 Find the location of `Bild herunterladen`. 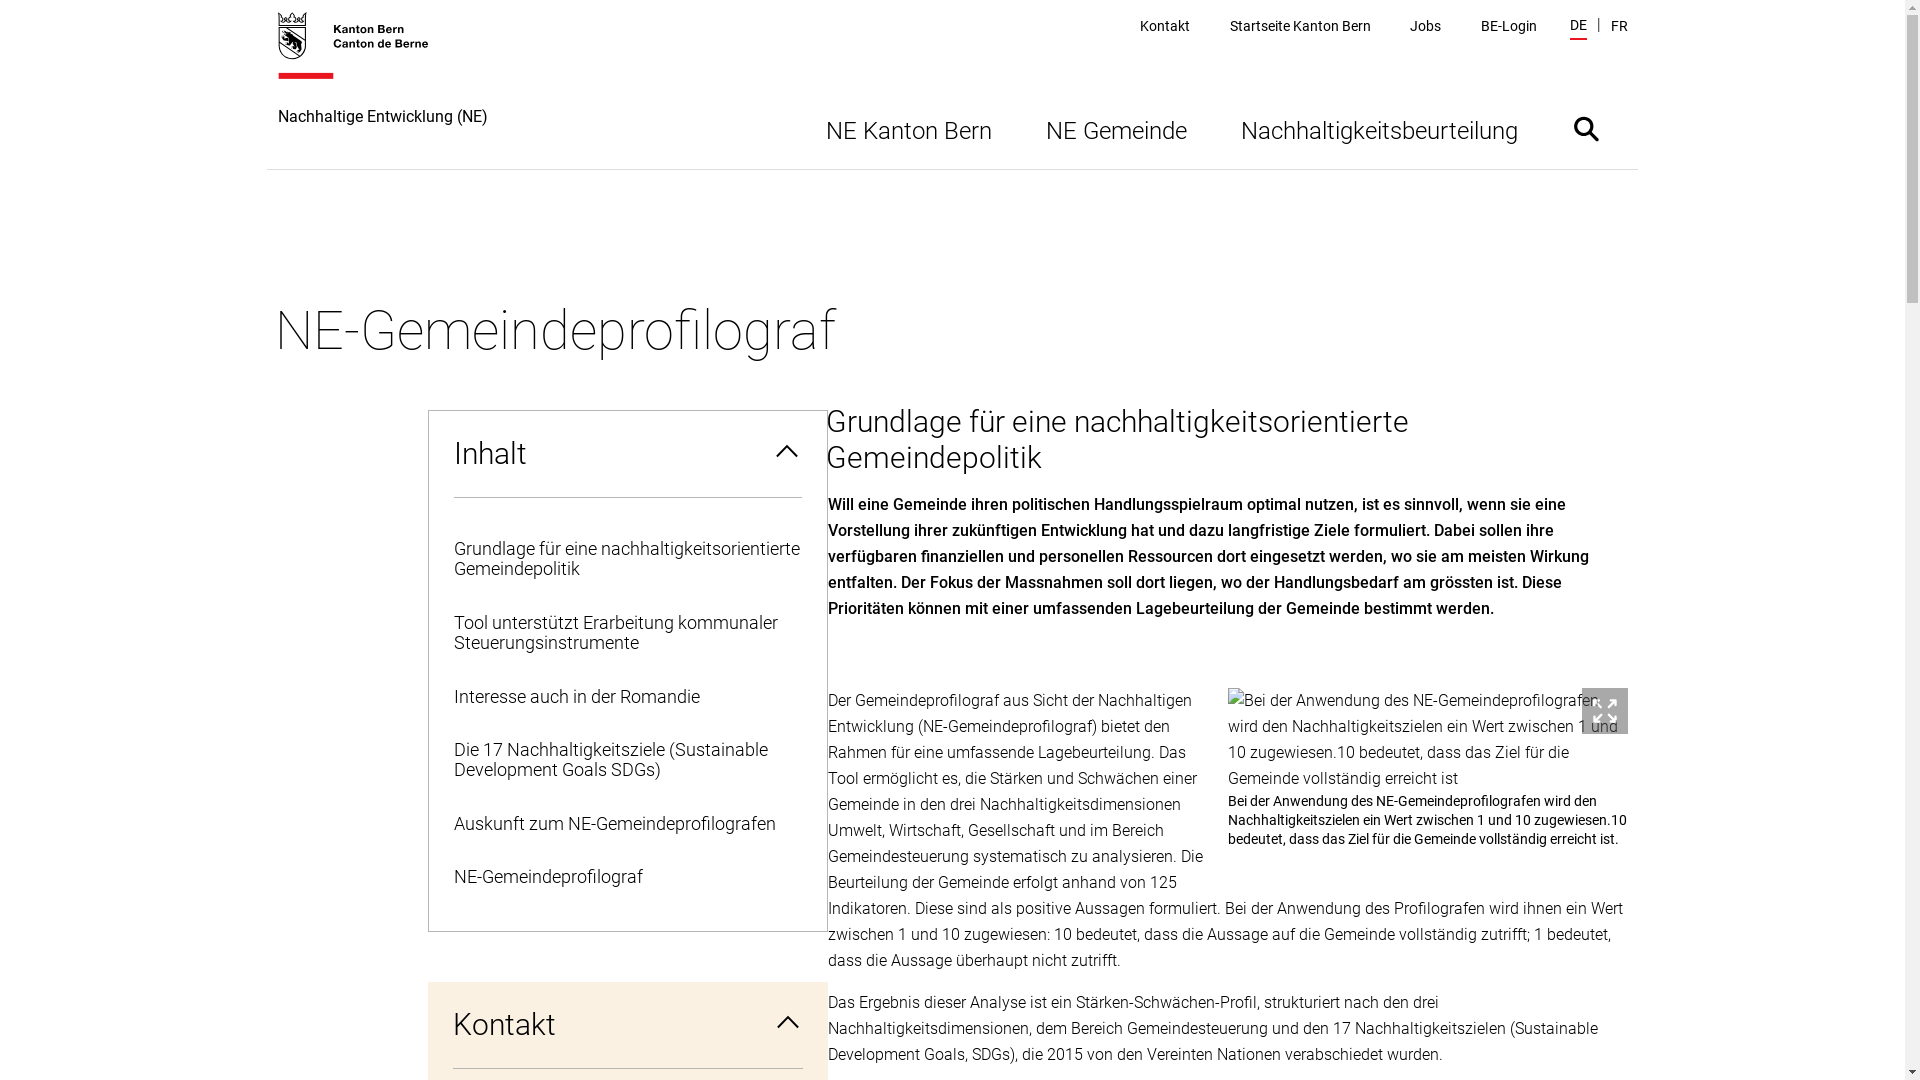

Bild herunterladen is located at coordinates (1605, 711).